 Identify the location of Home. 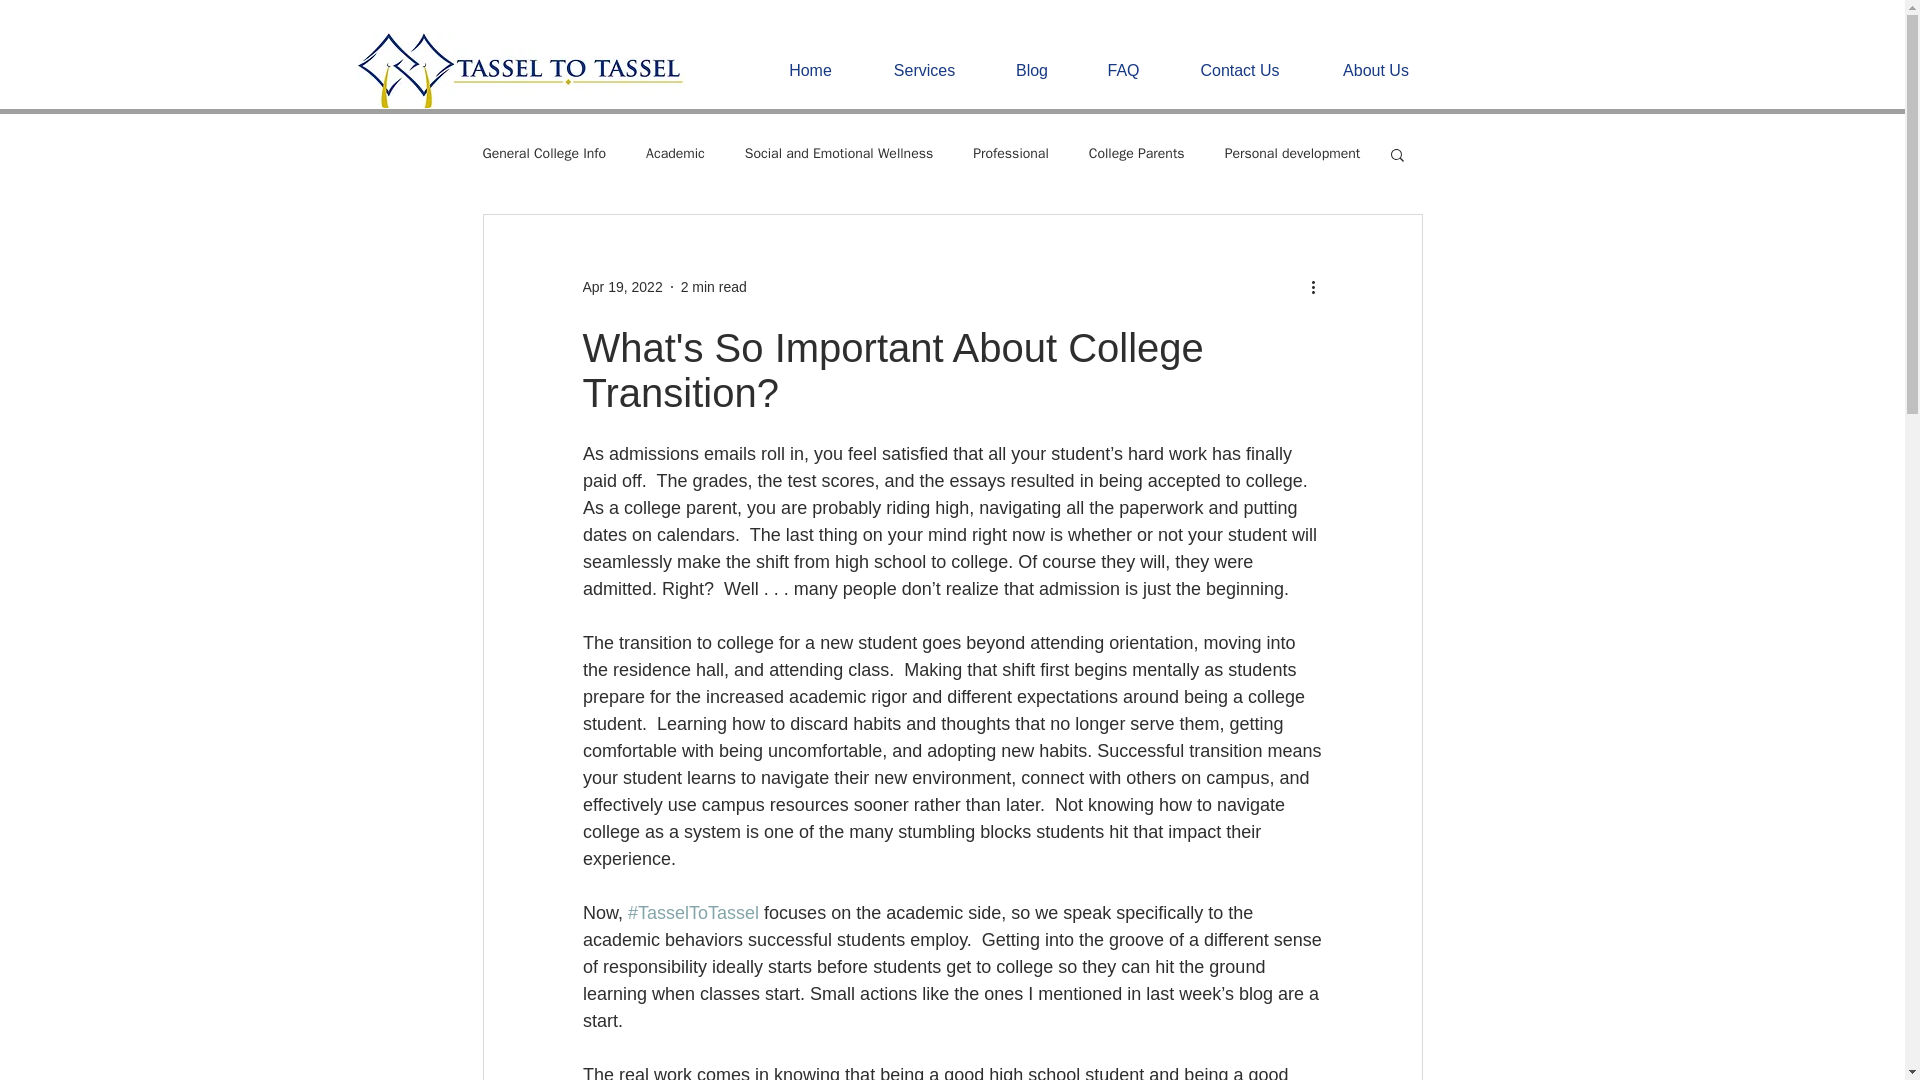
(811, 70).